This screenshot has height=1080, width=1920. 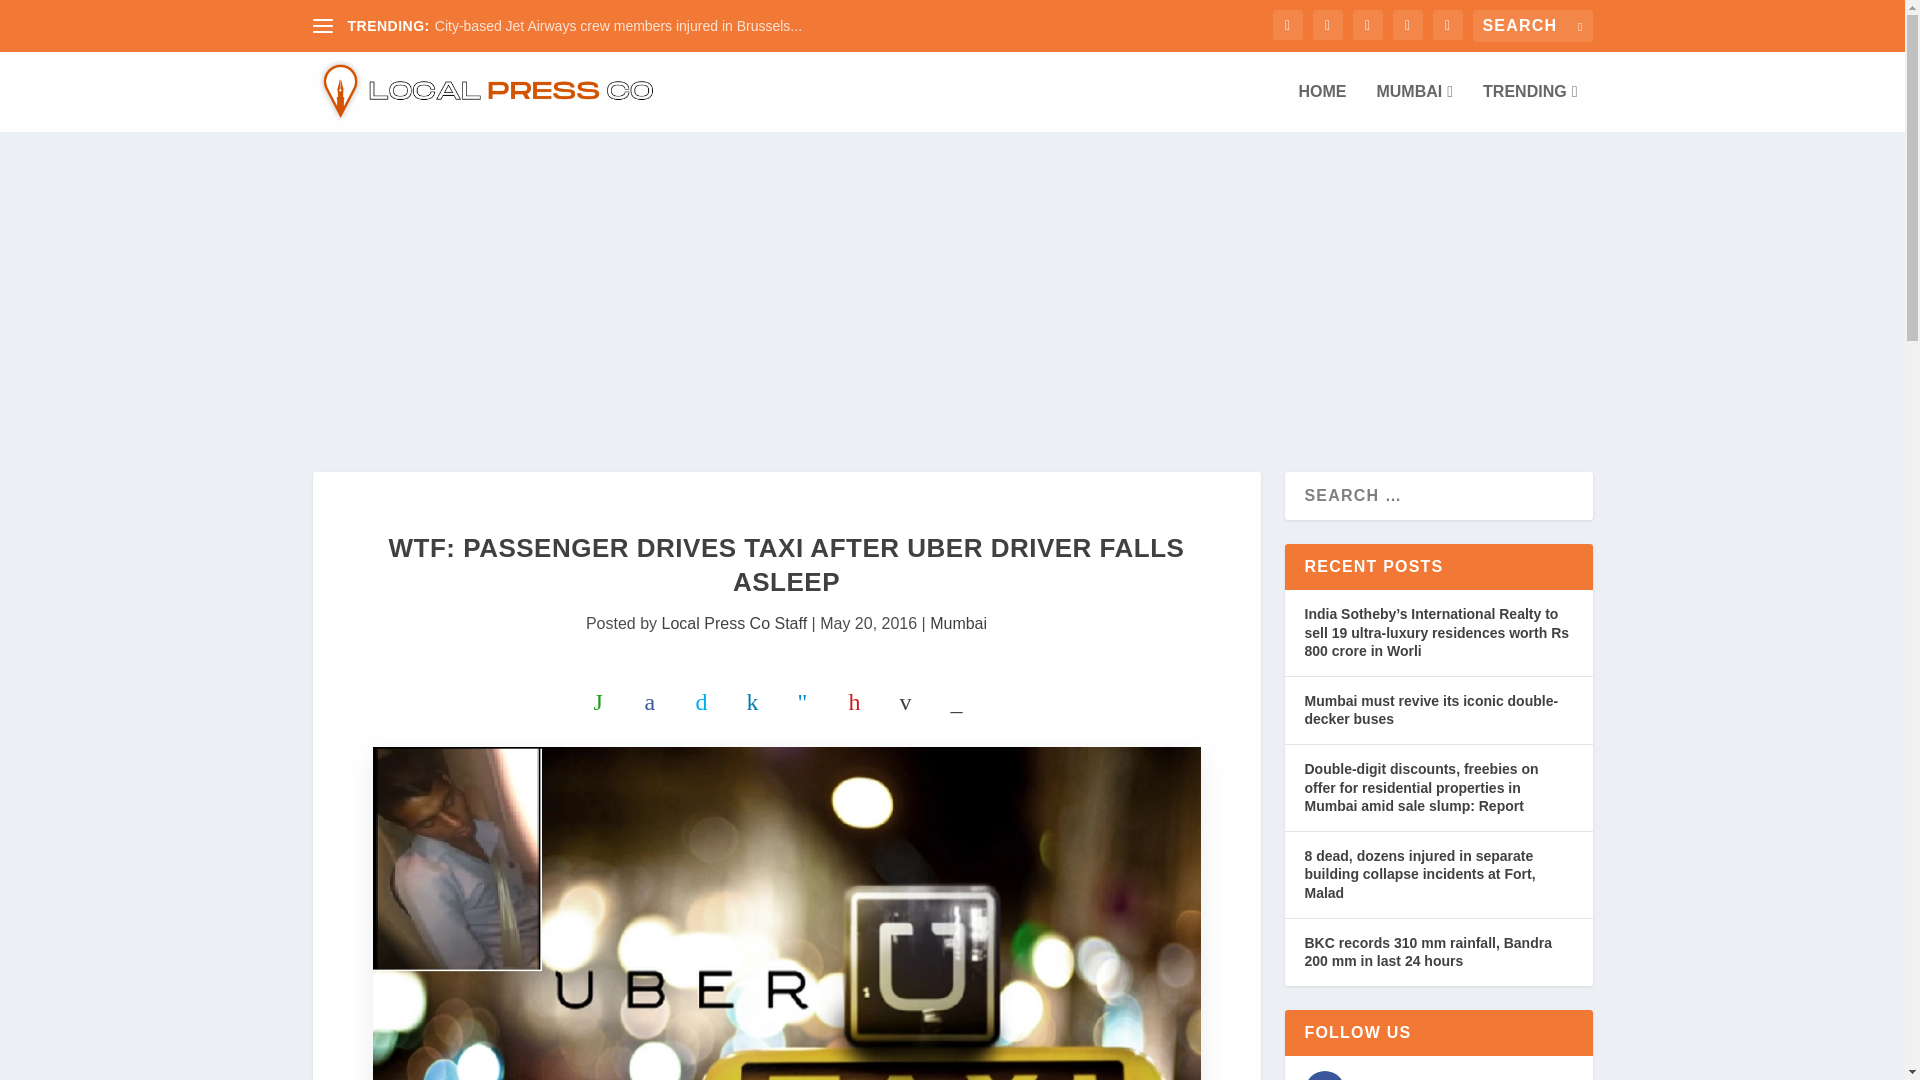 What do you see at coordinates (618, 26) in the screenshot?
I see `City-based Jet Airways crew members injured in Brussels...` at bounding box center [618, 26].